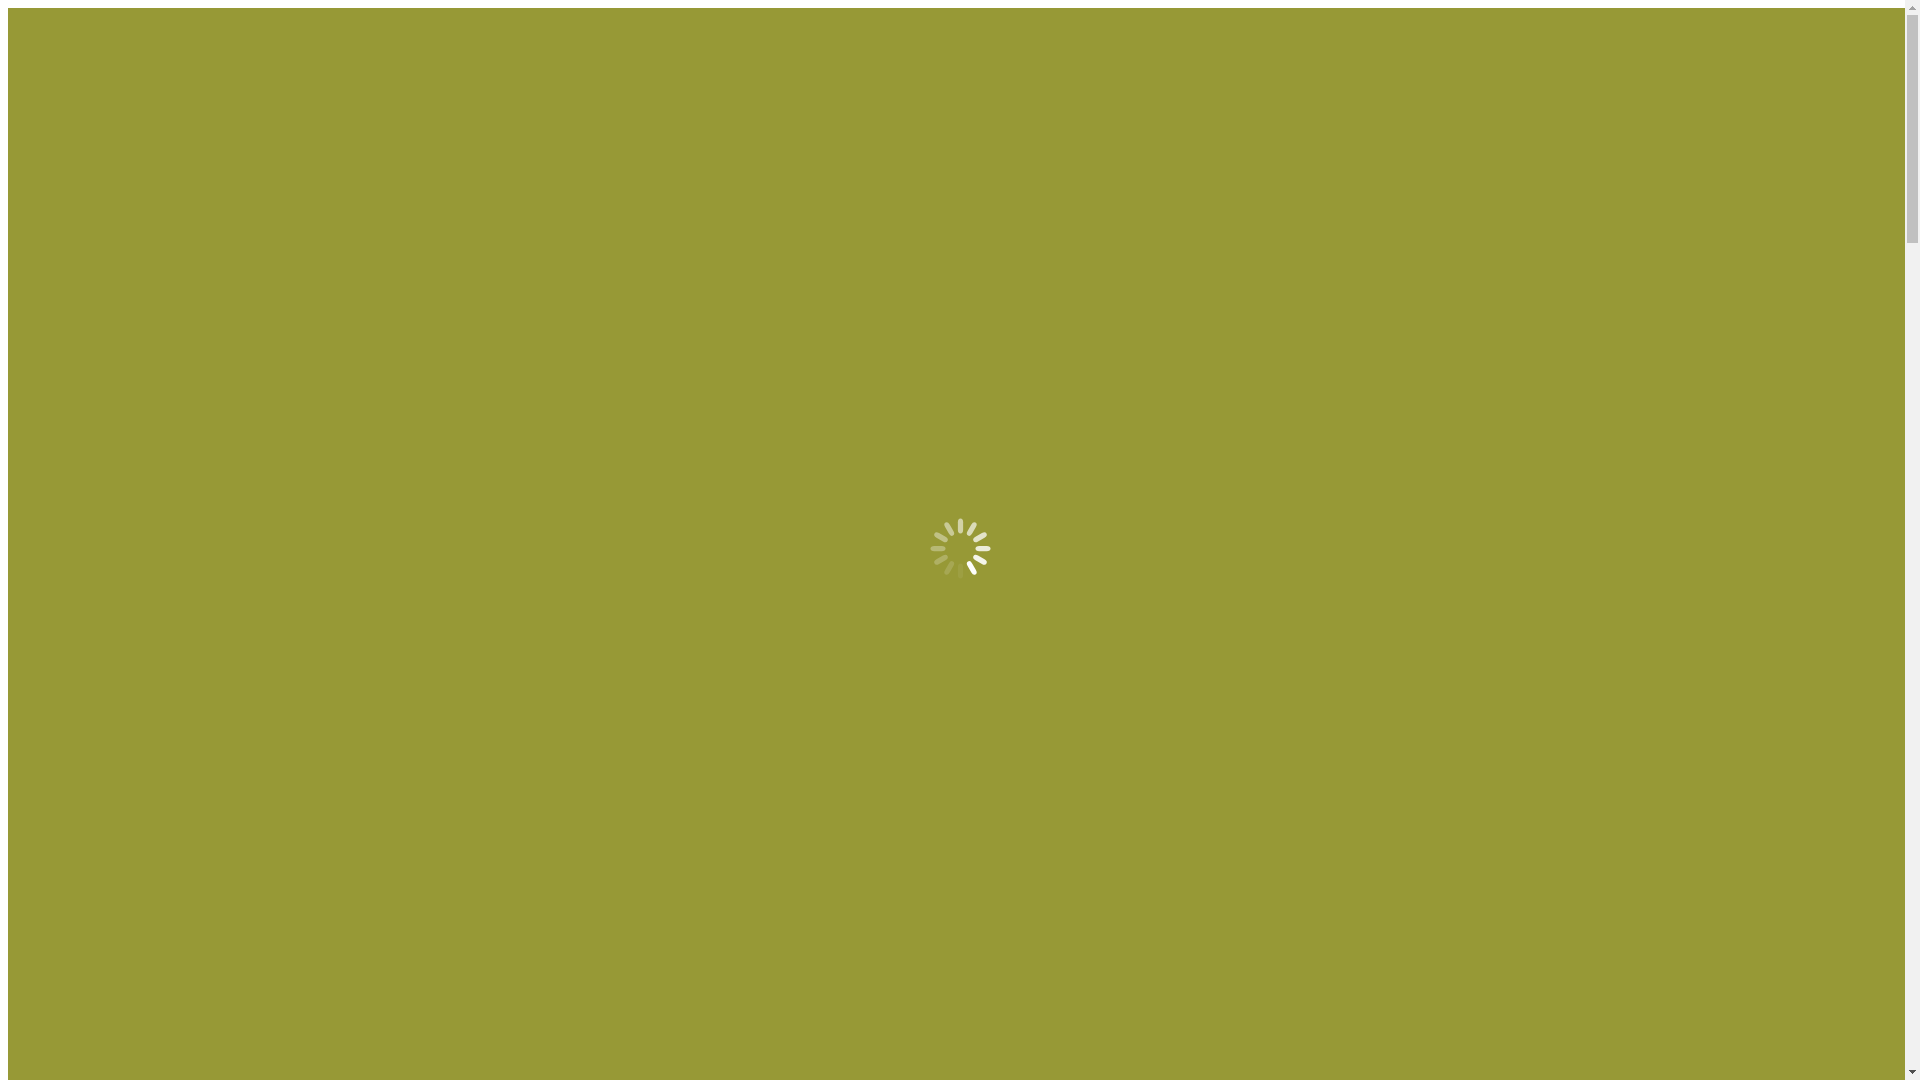  Describe the element at coordinates (68, 104) in the screenshot. I see `Home` at that location.